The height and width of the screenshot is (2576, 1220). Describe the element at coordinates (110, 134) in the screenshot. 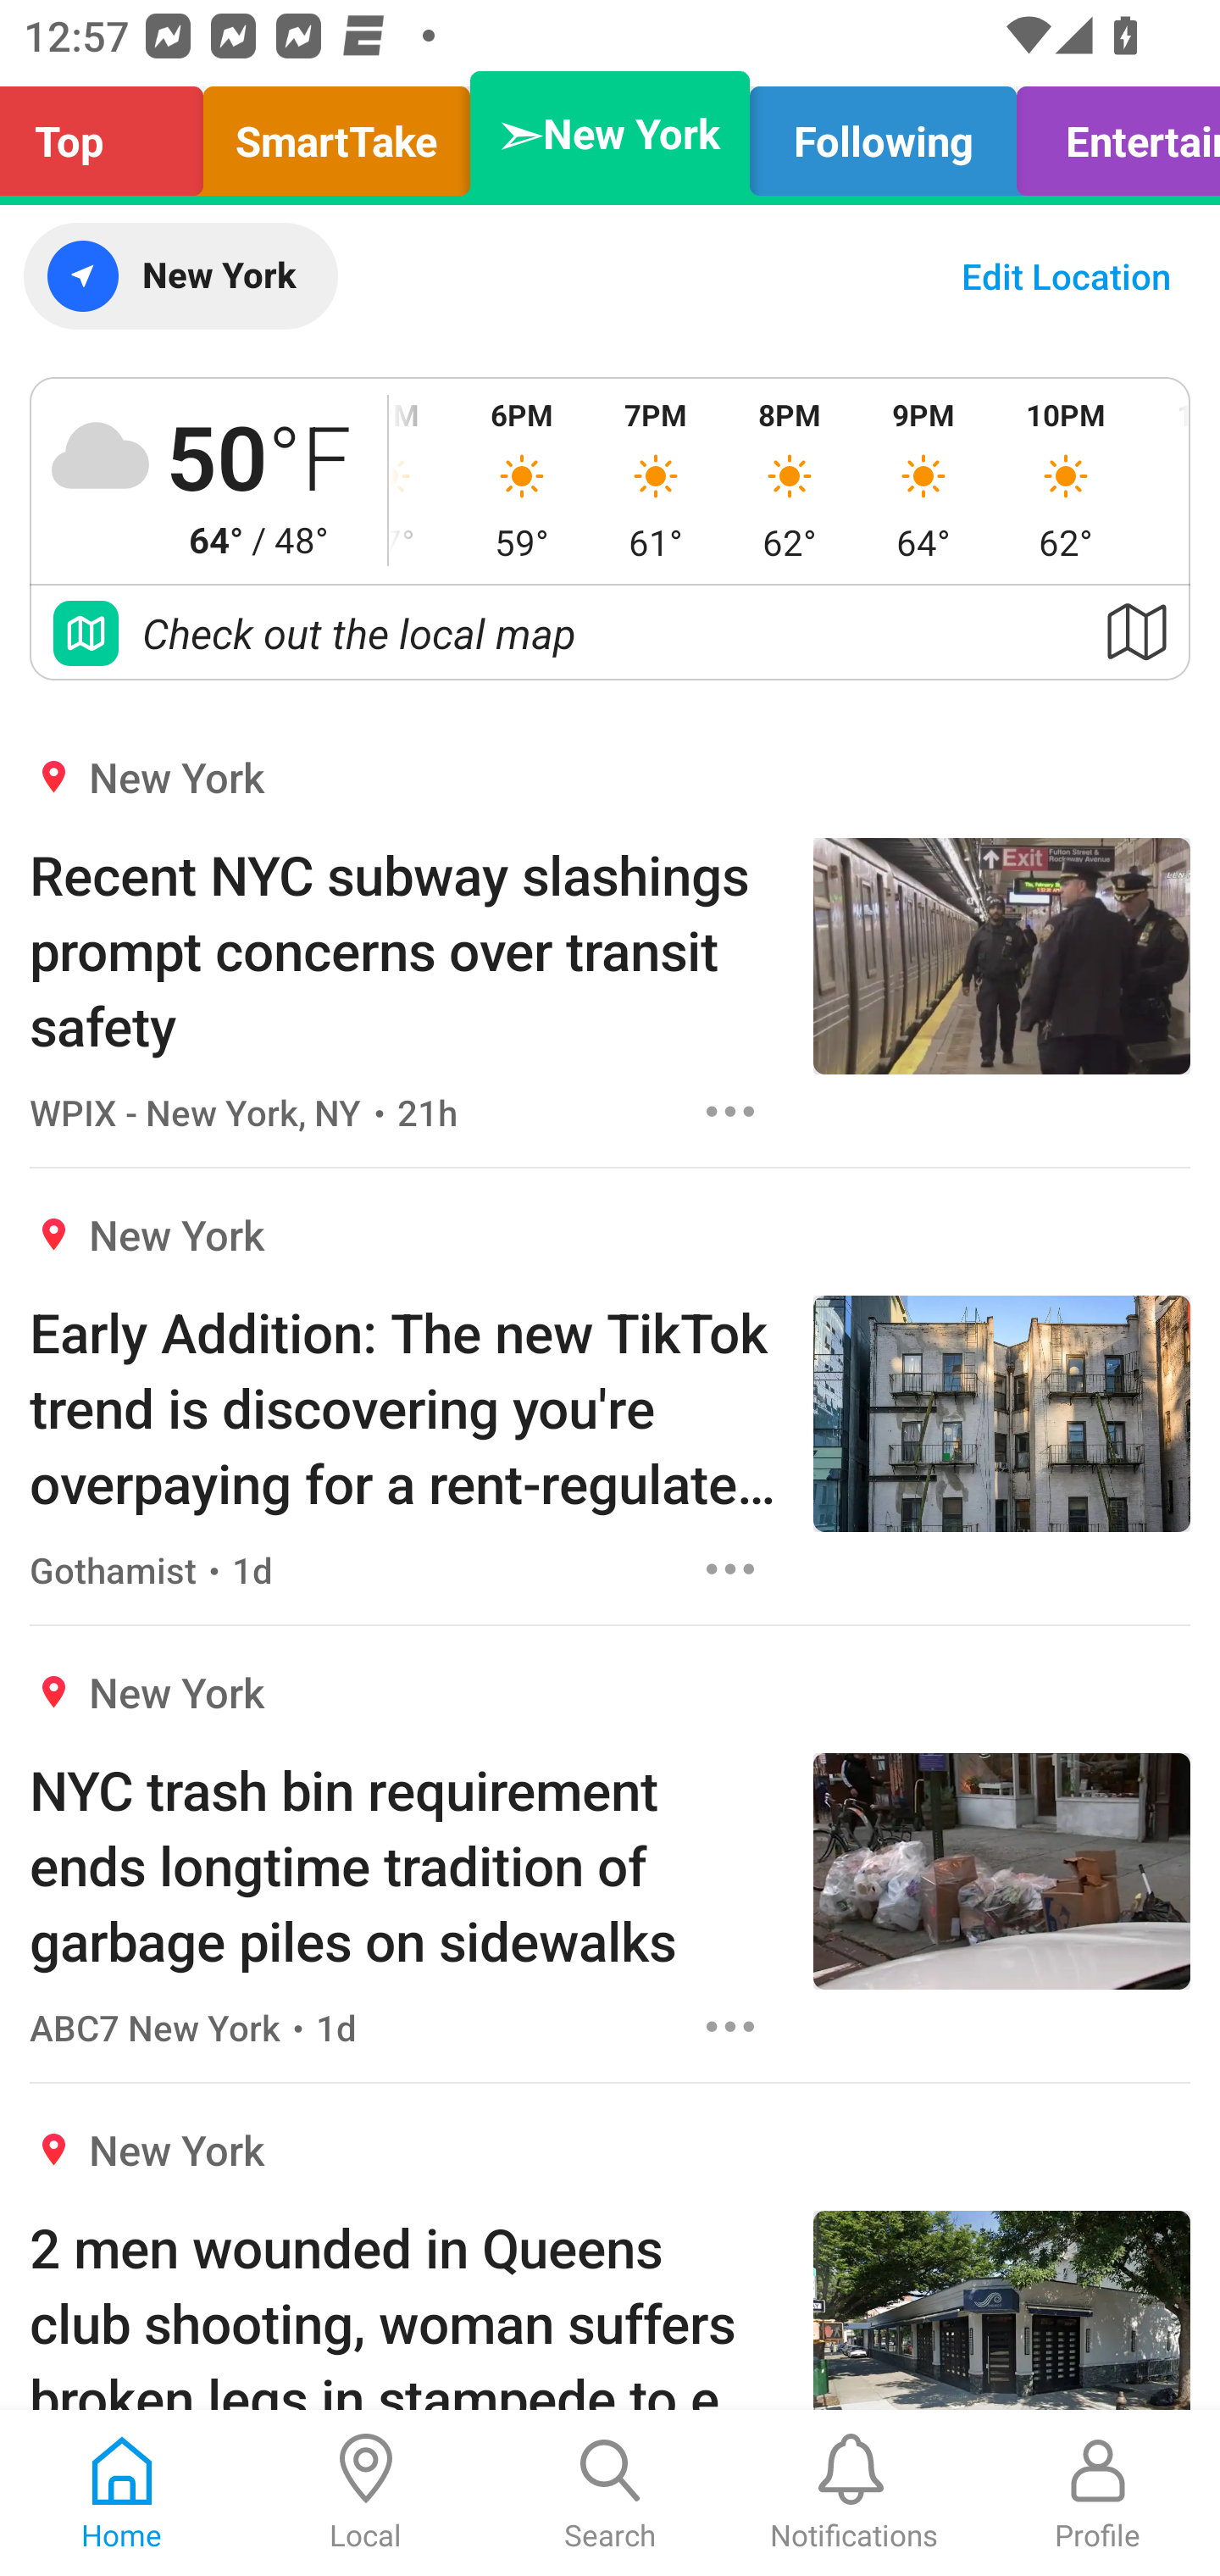

I see `Top` at that location.